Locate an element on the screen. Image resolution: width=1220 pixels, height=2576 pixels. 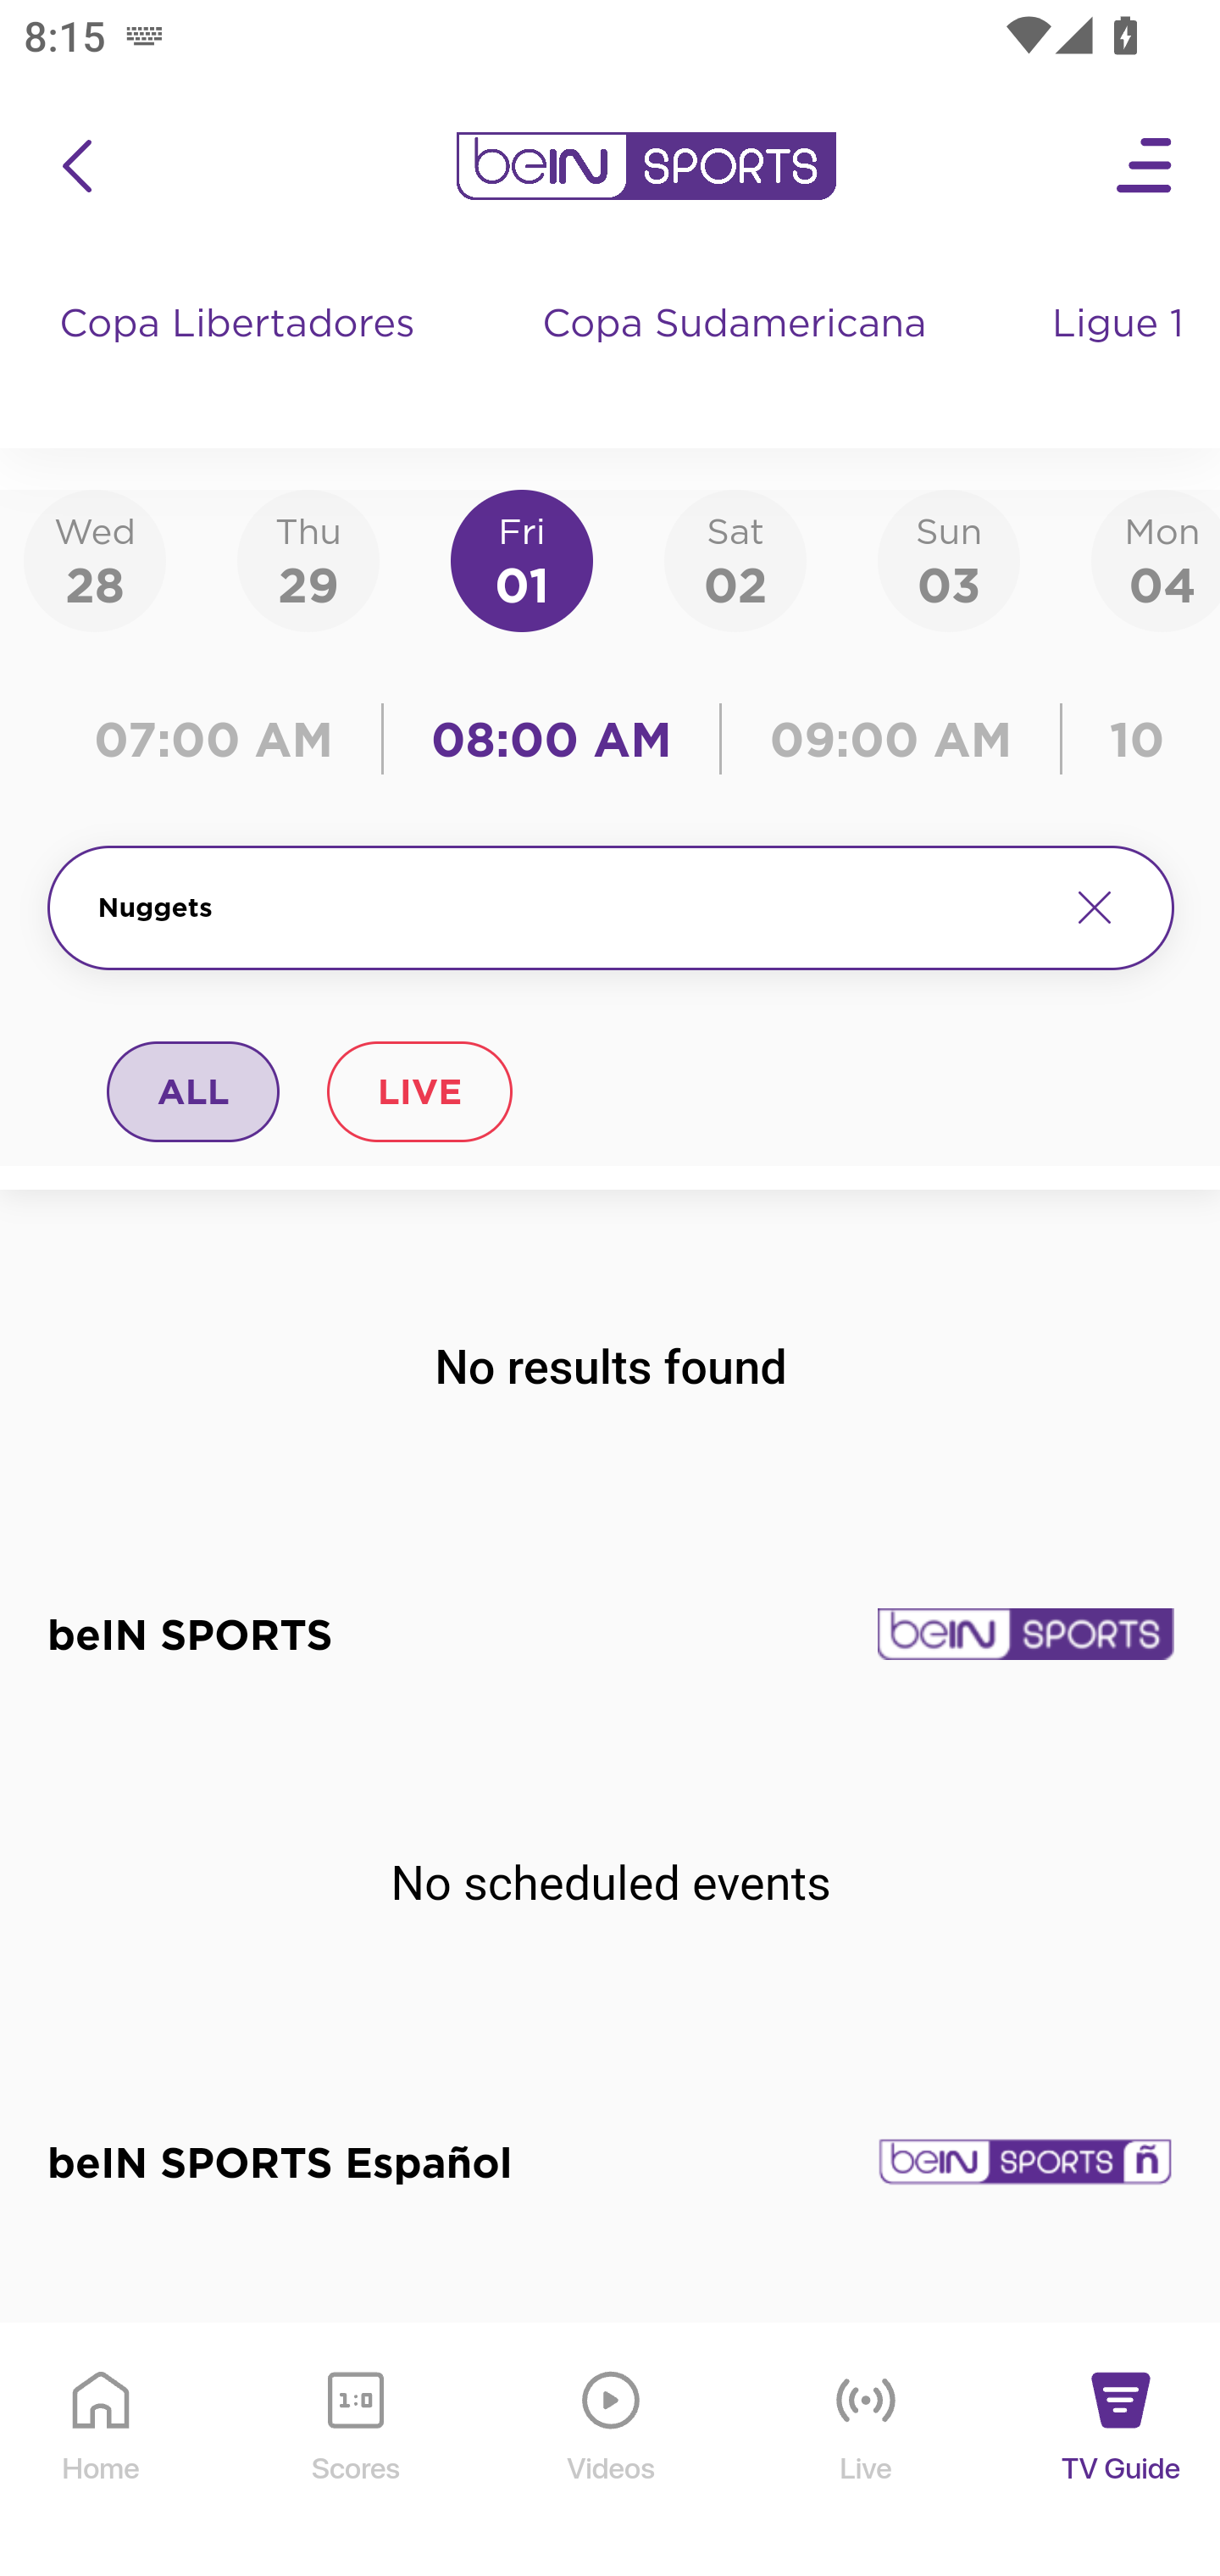
07:00 AM is located at coordinates (222, 739).